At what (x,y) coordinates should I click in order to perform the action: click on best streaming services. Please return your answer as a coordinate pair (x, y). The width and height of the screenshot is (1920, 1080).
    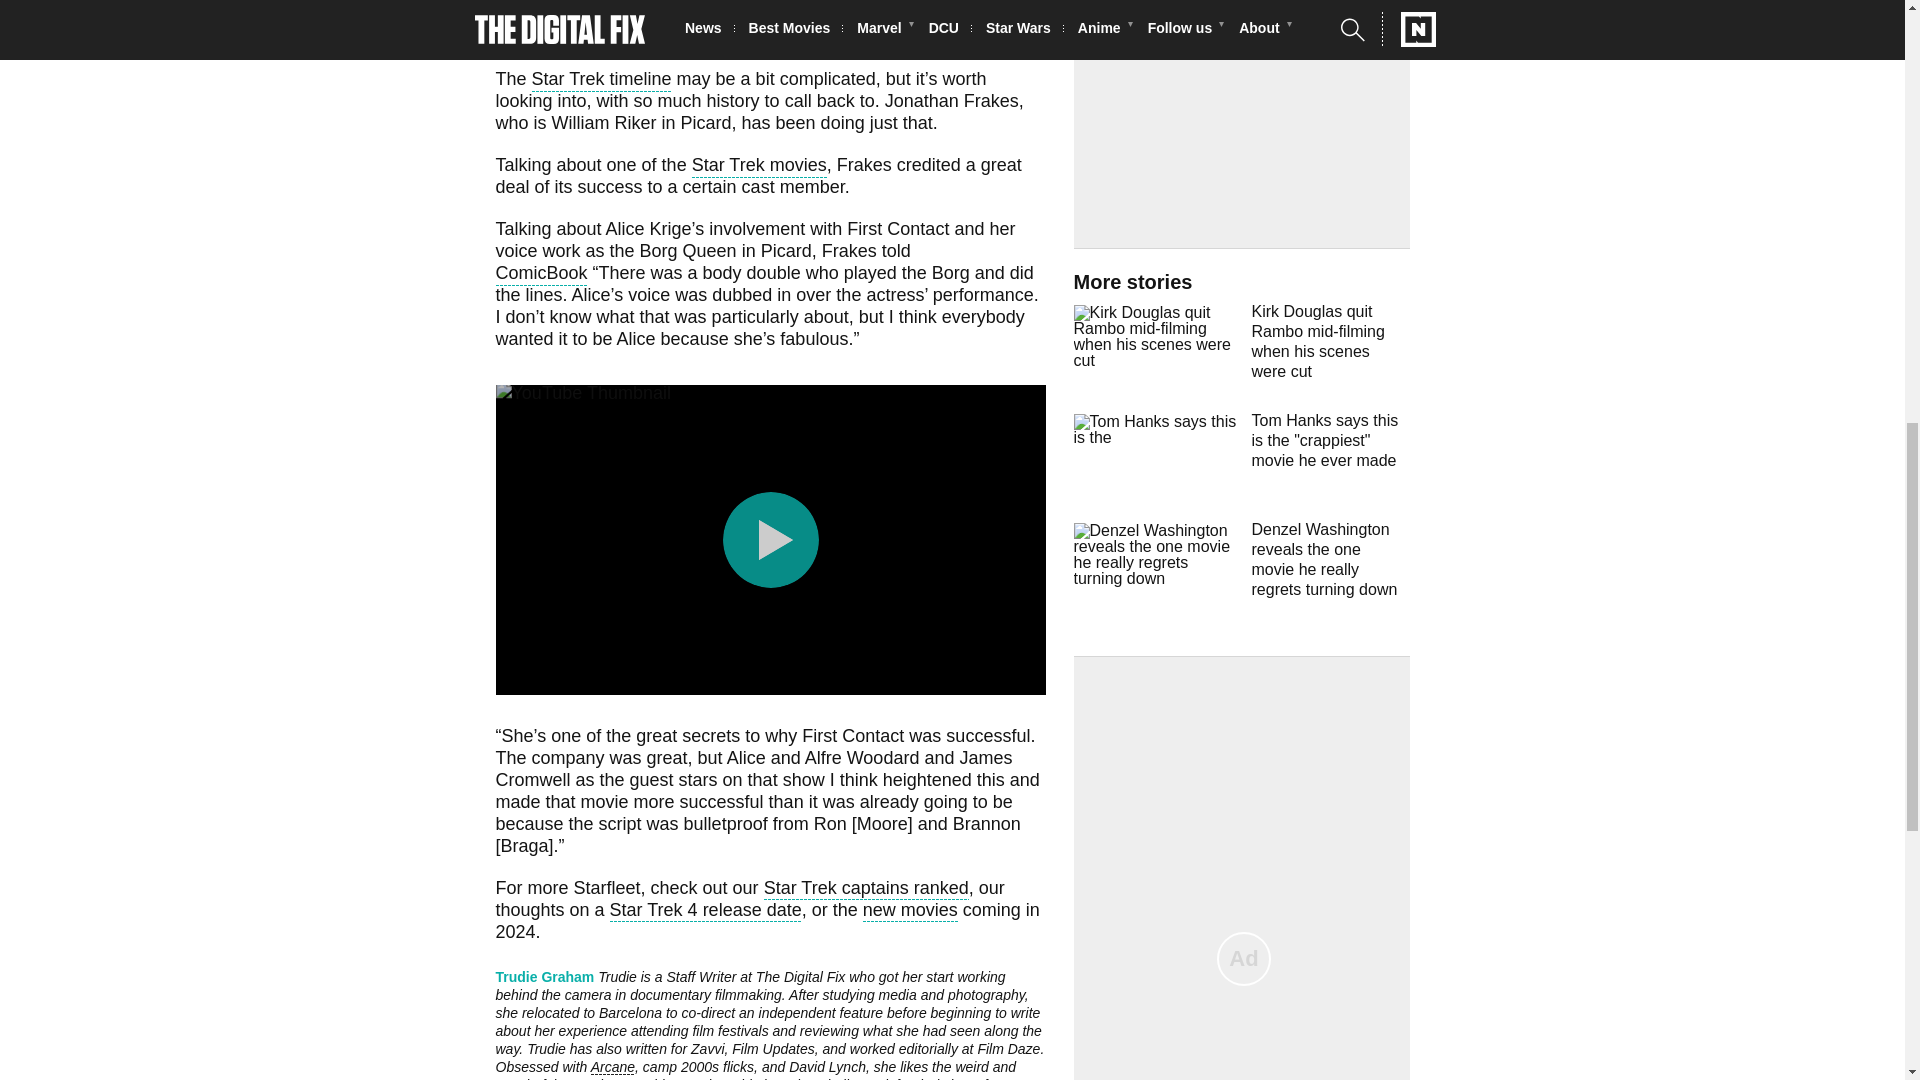
    Looking at the image, I should click on (590, 4).